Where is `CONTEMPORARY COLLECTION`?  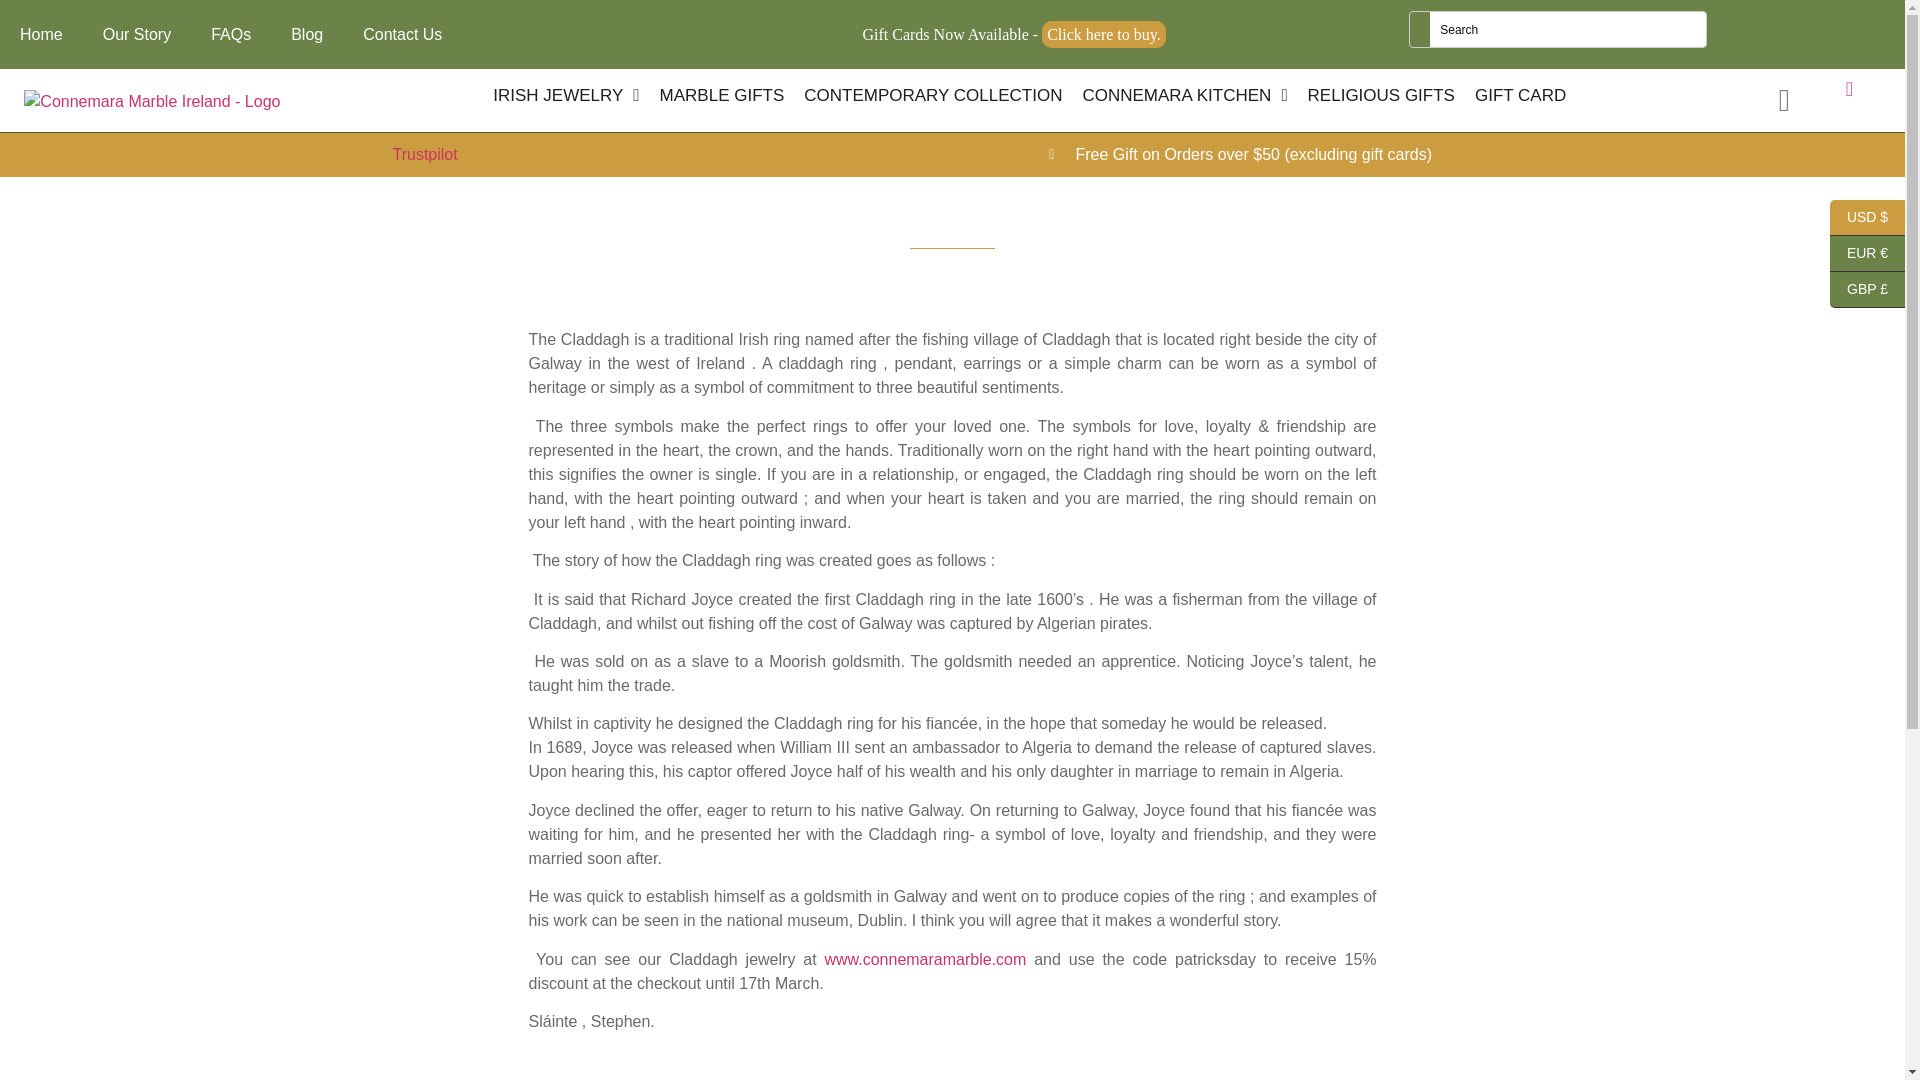
CONTEMPORARY COLLECTION is located at coordinates (932, 96).